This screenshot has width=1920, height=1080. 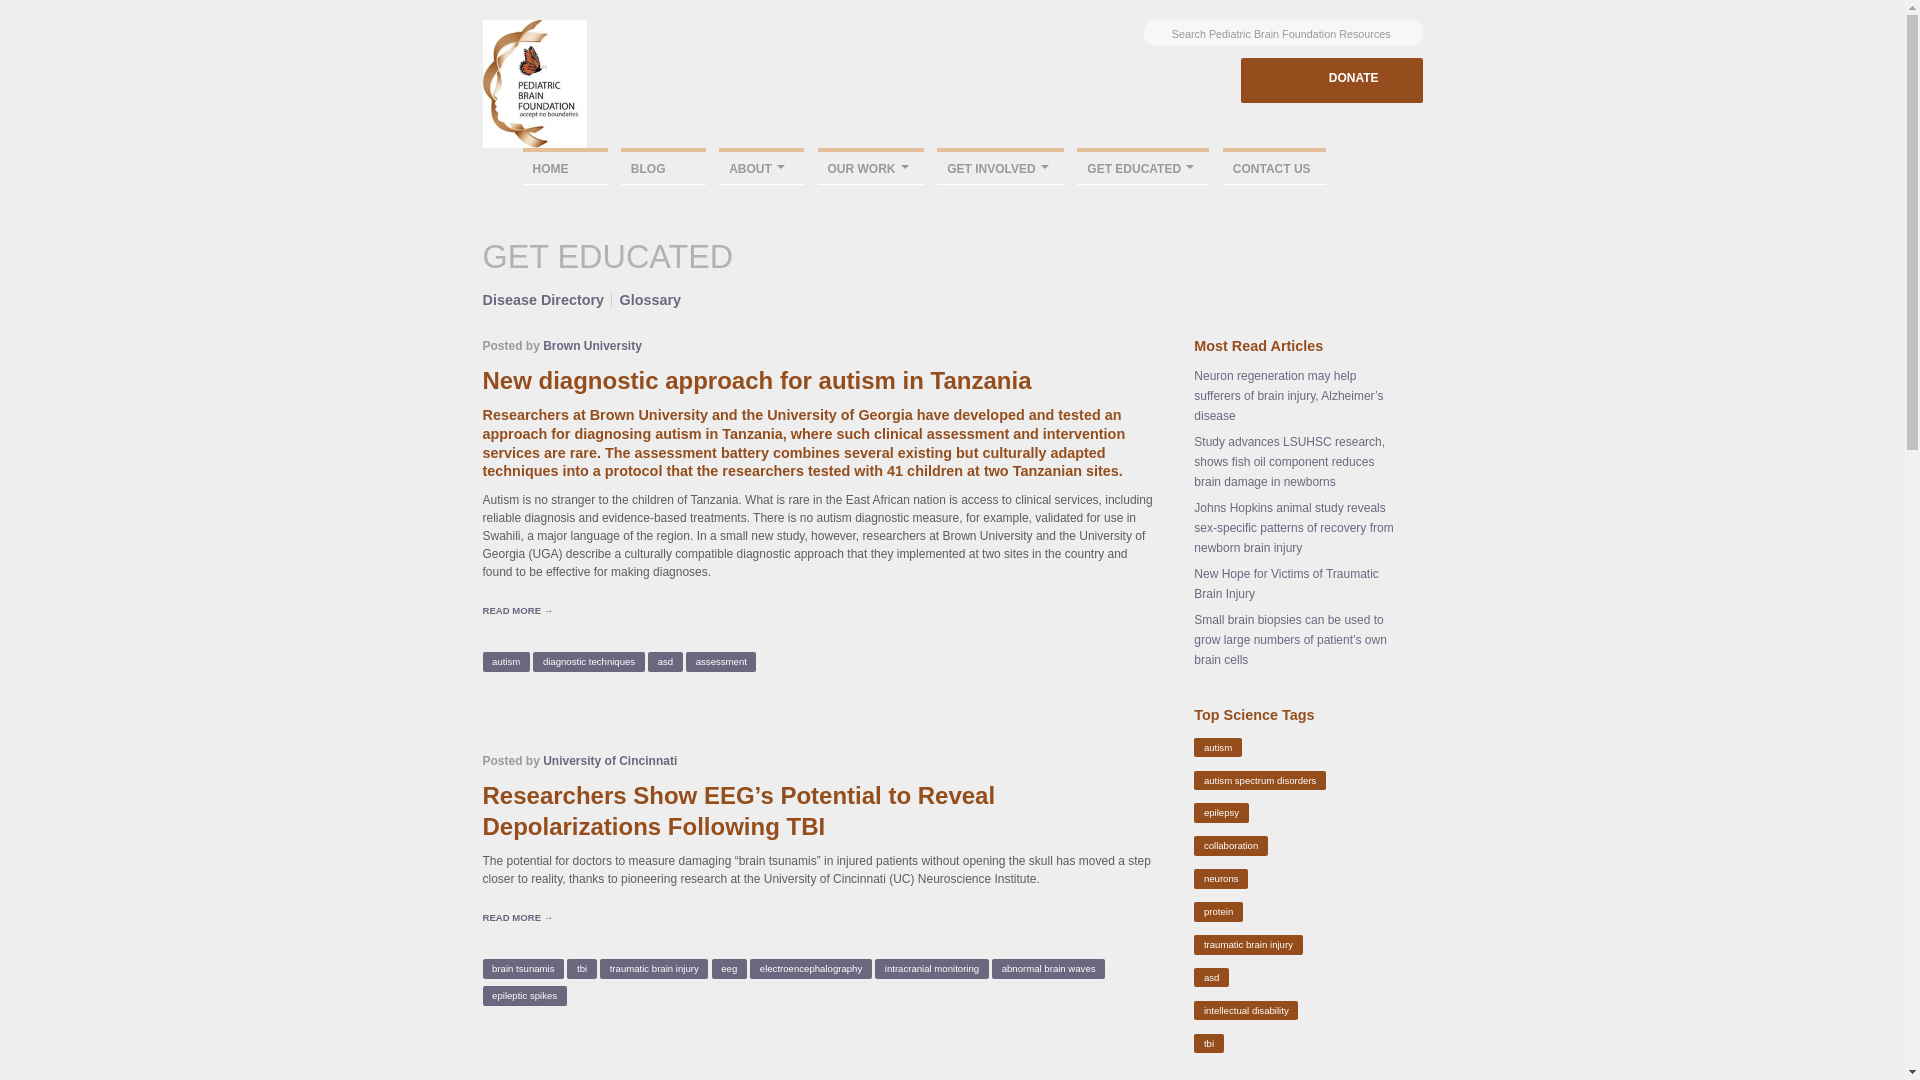 I want to click on ABOUT, so click(x=761, y=166).